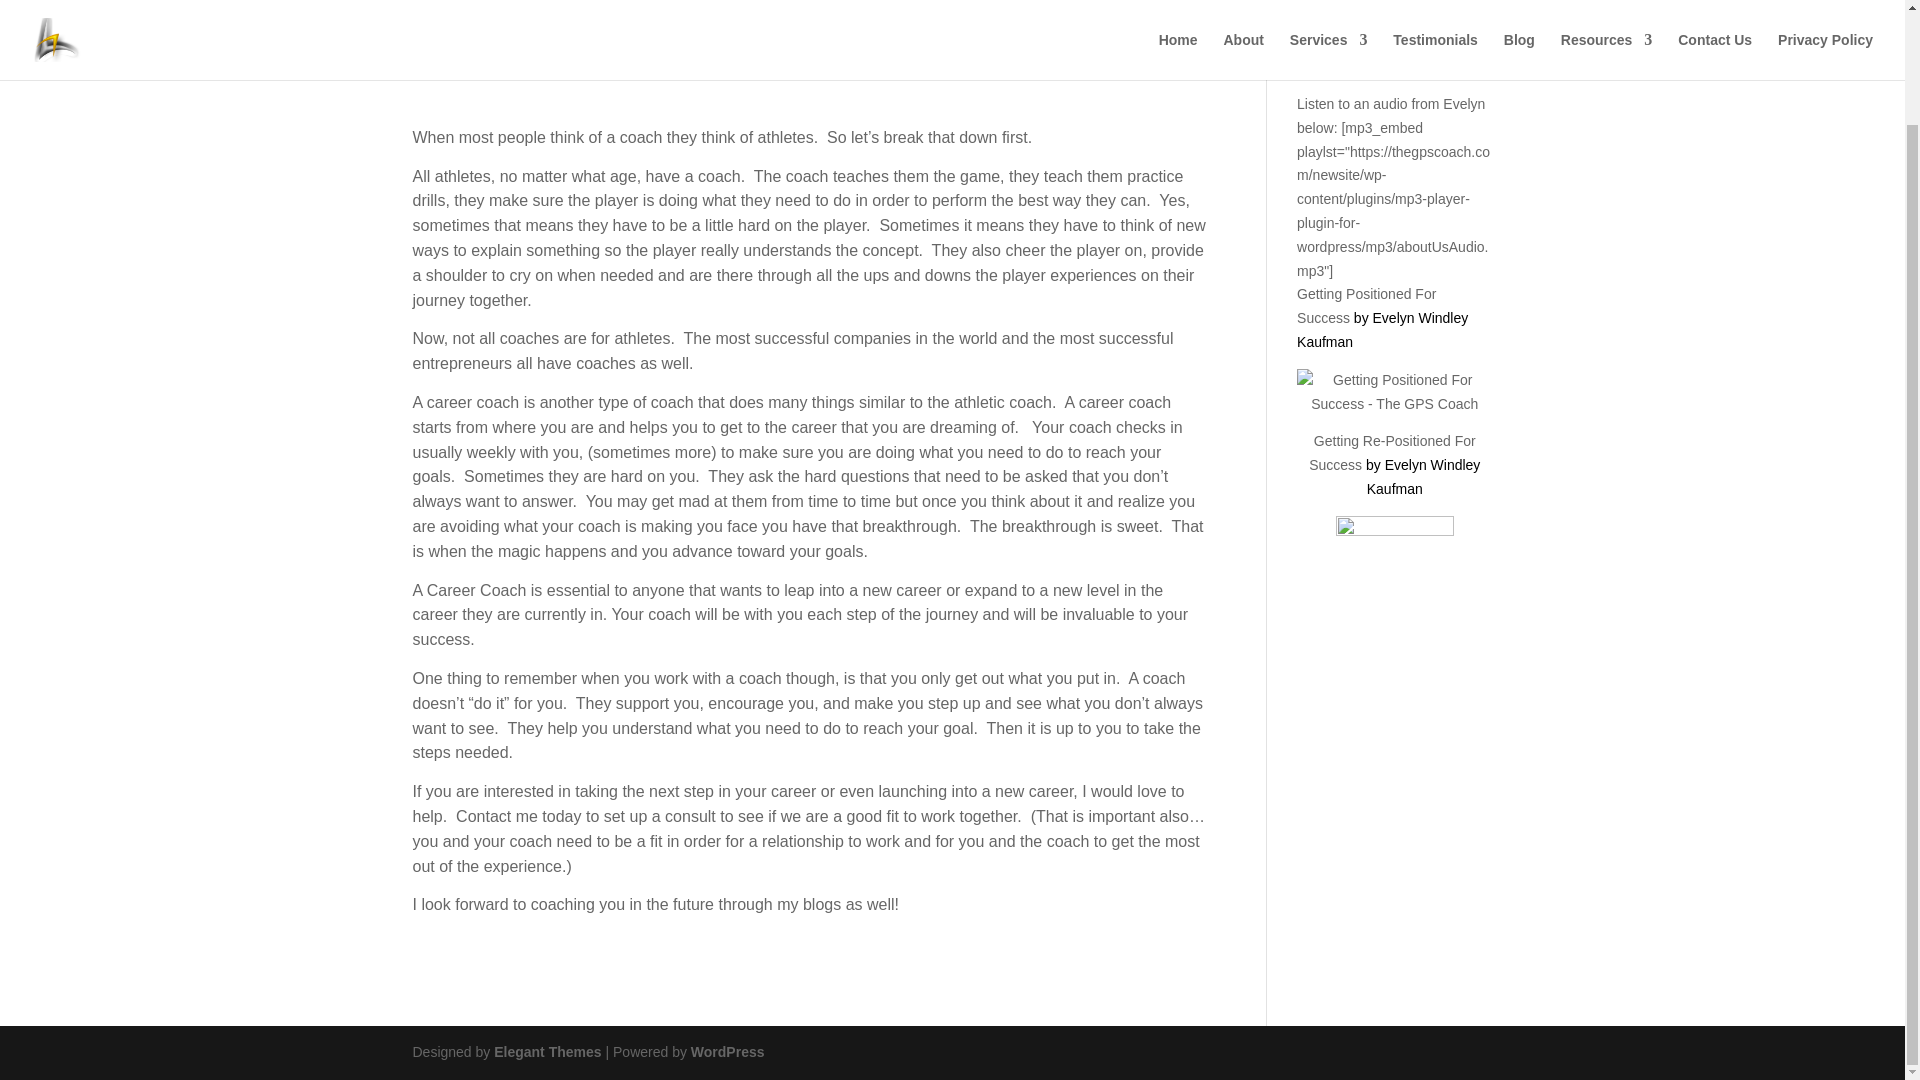  Describe the element at coordinates (1366, 306) in the screenshot. I see `Getting Positioned For Success` at that location.